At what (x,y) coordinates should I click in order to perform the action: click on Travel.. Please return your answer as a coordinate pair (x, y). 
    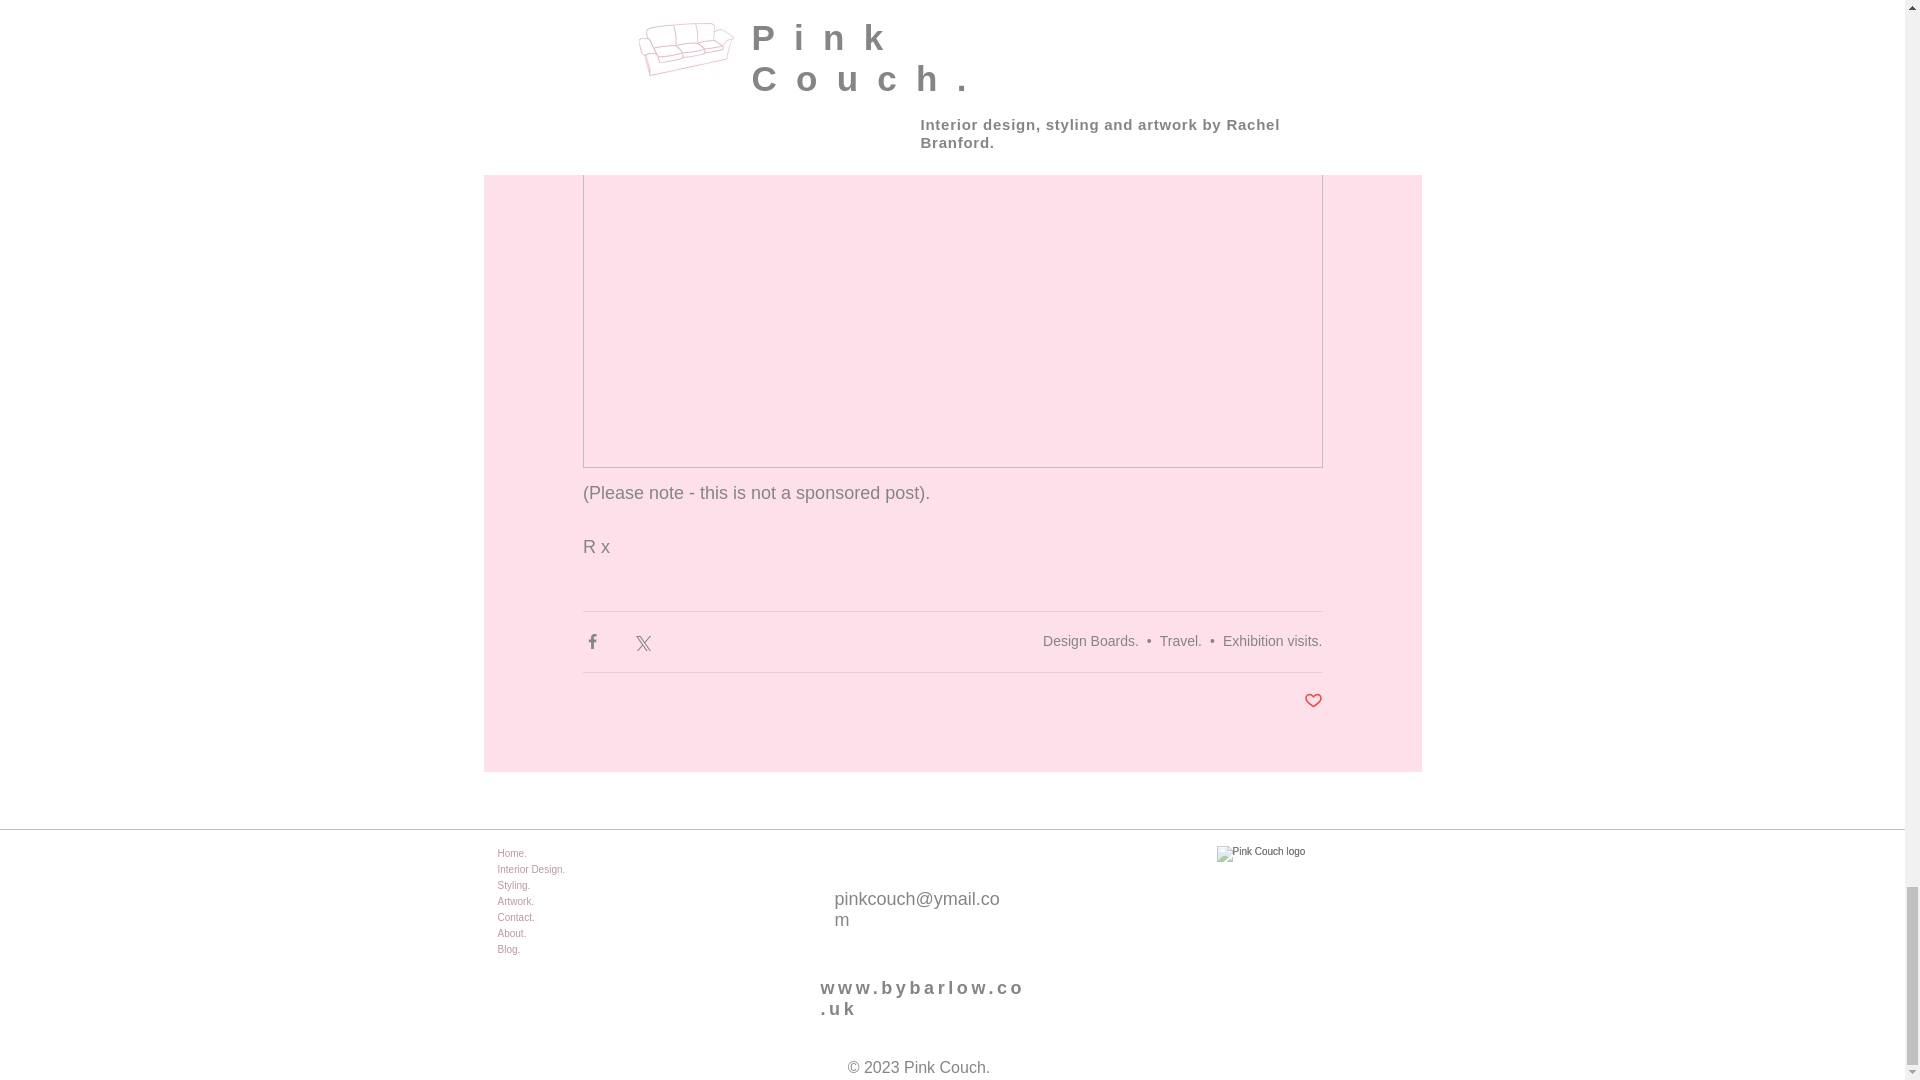
    Looking at the image, I should click on (1180, 640).